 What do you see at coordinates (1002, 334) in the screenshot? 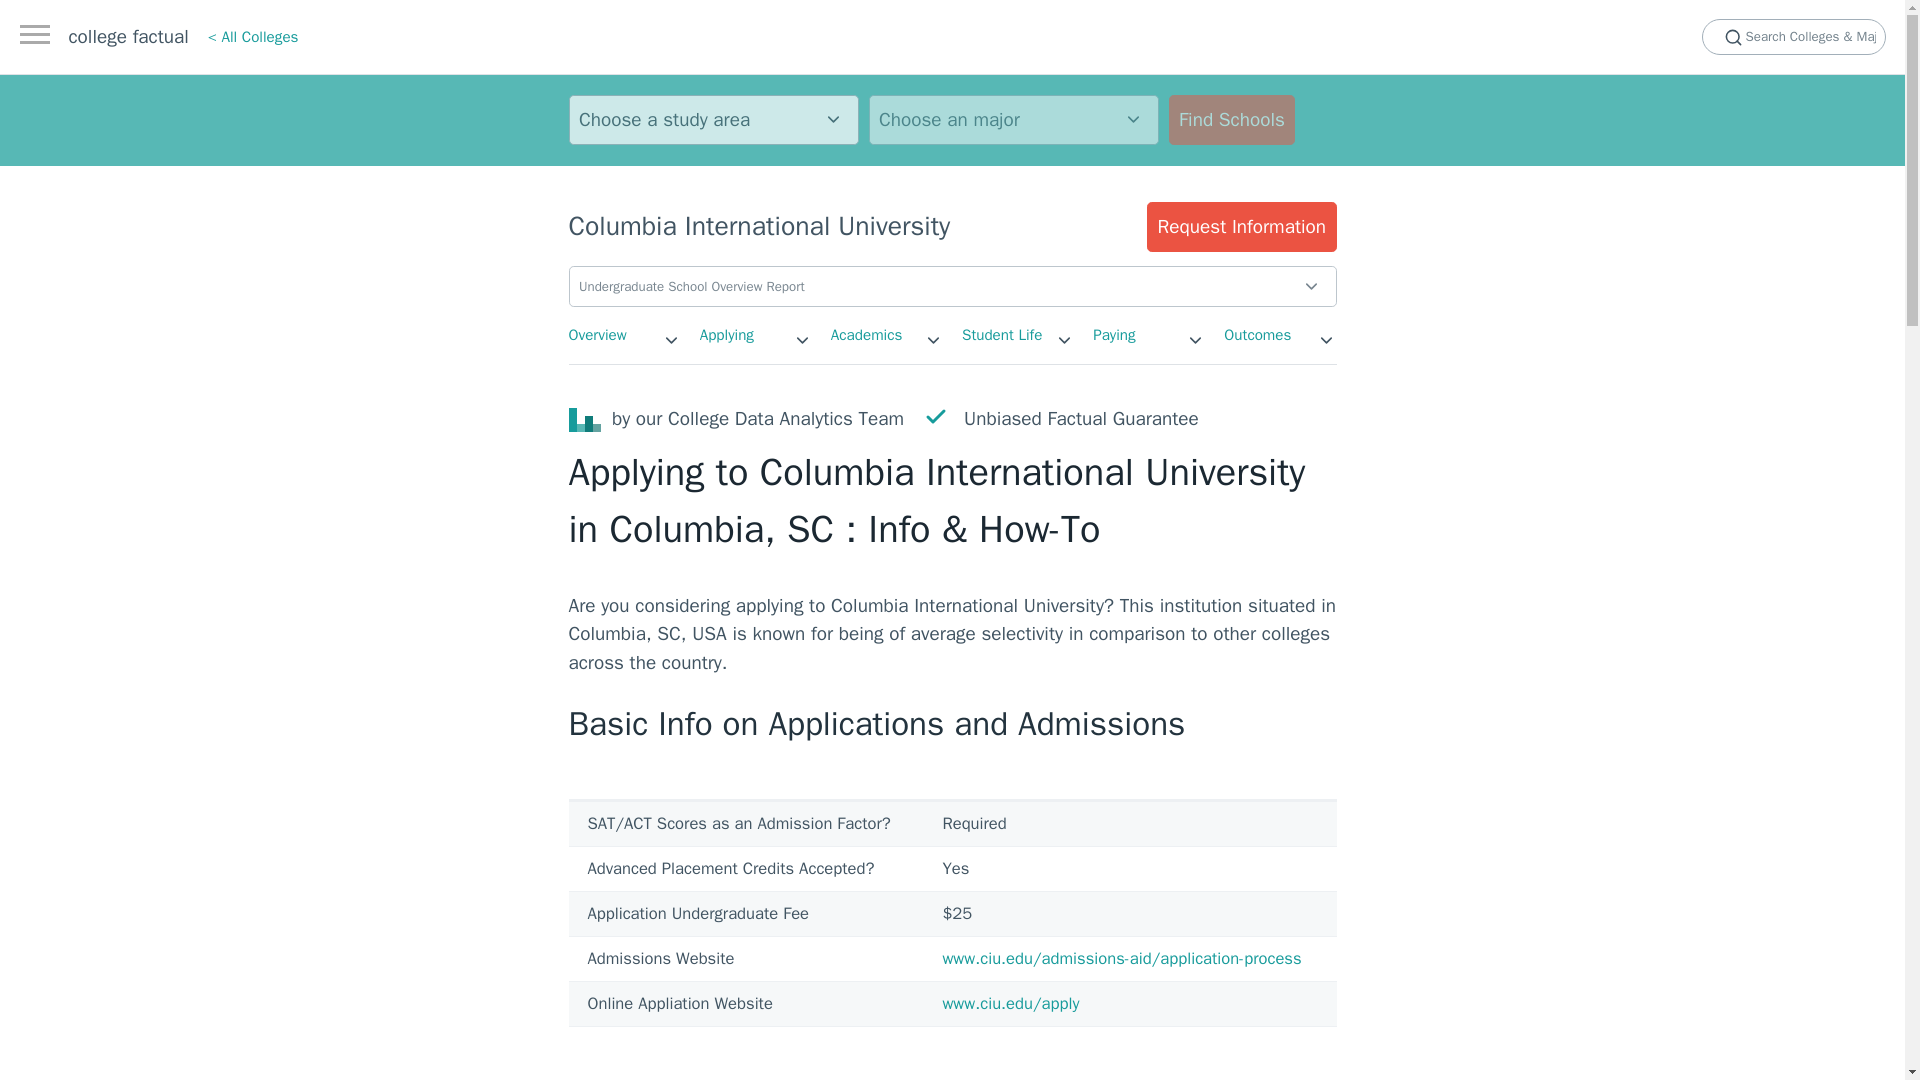
I see `Student Life` at bounding box center [1002, 334].